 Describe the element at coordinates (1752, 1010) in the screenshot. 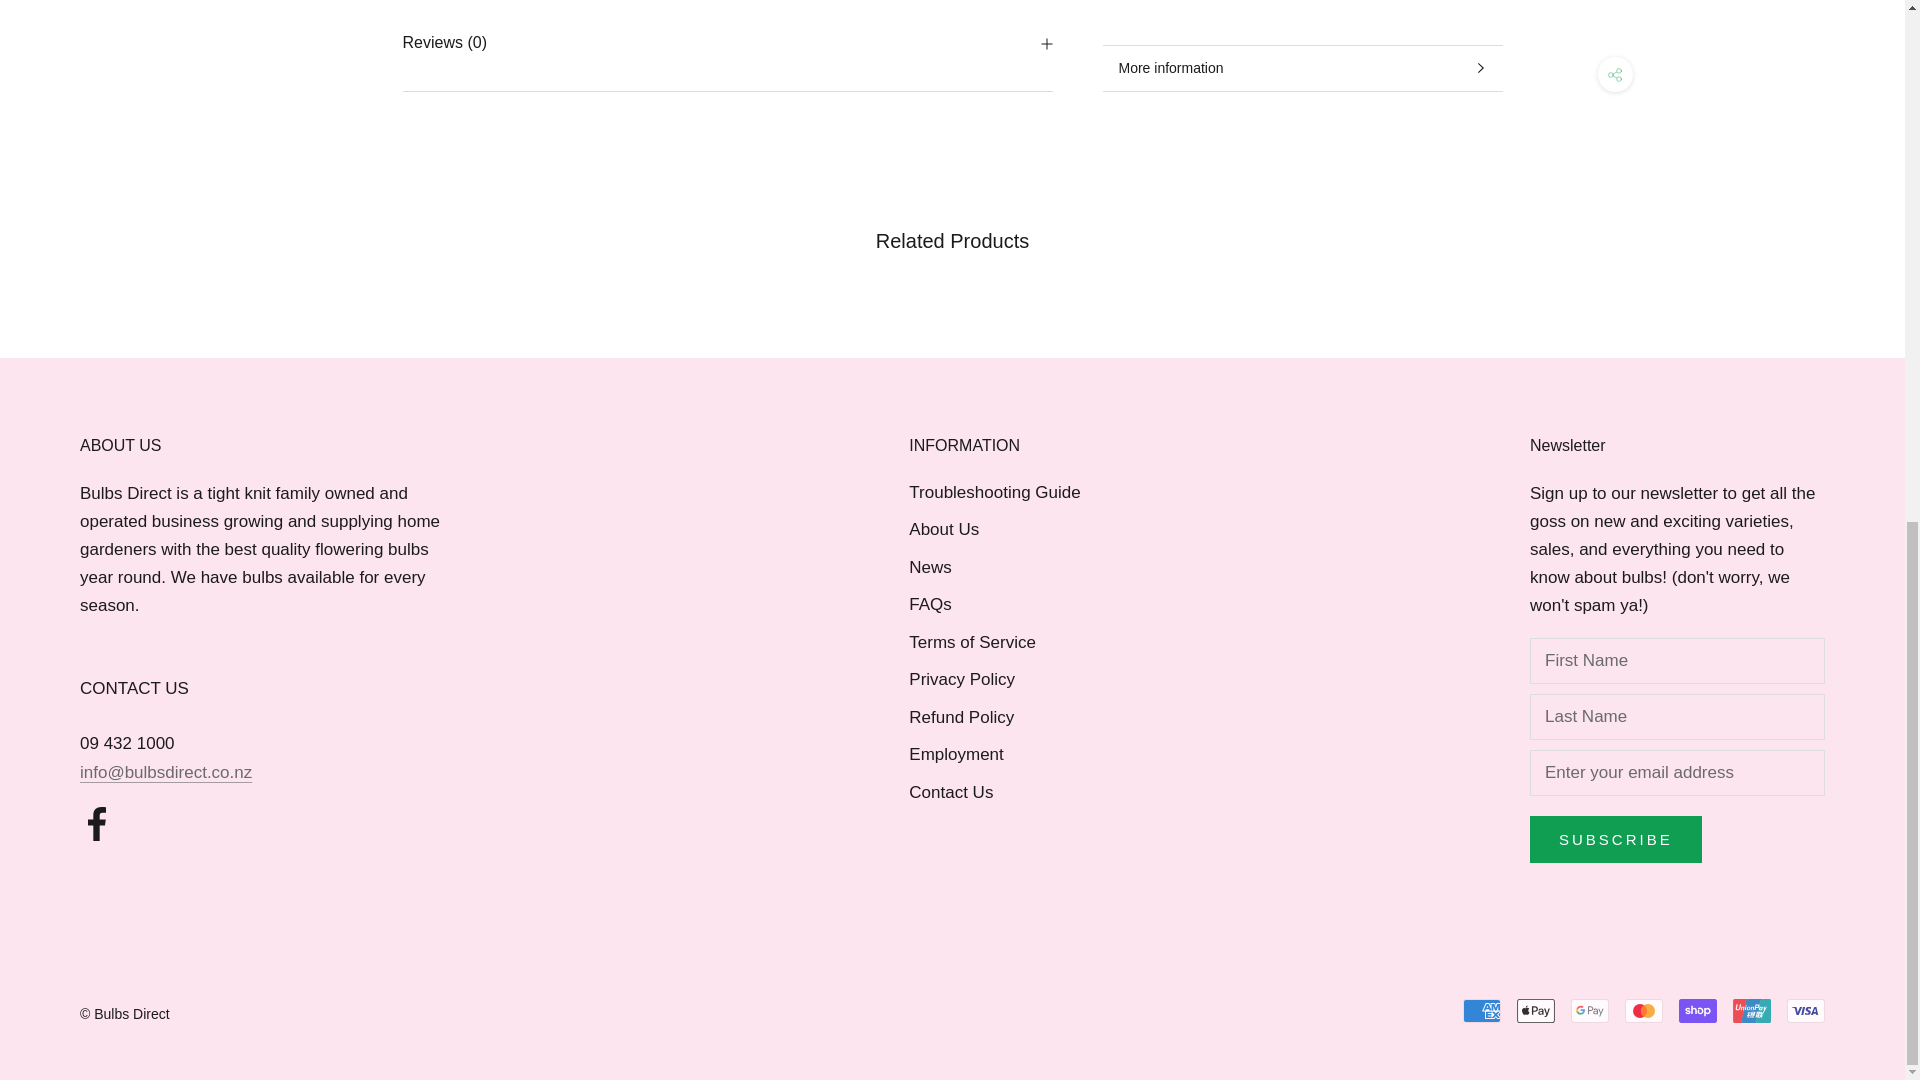

I see `Union Pay` at that location.